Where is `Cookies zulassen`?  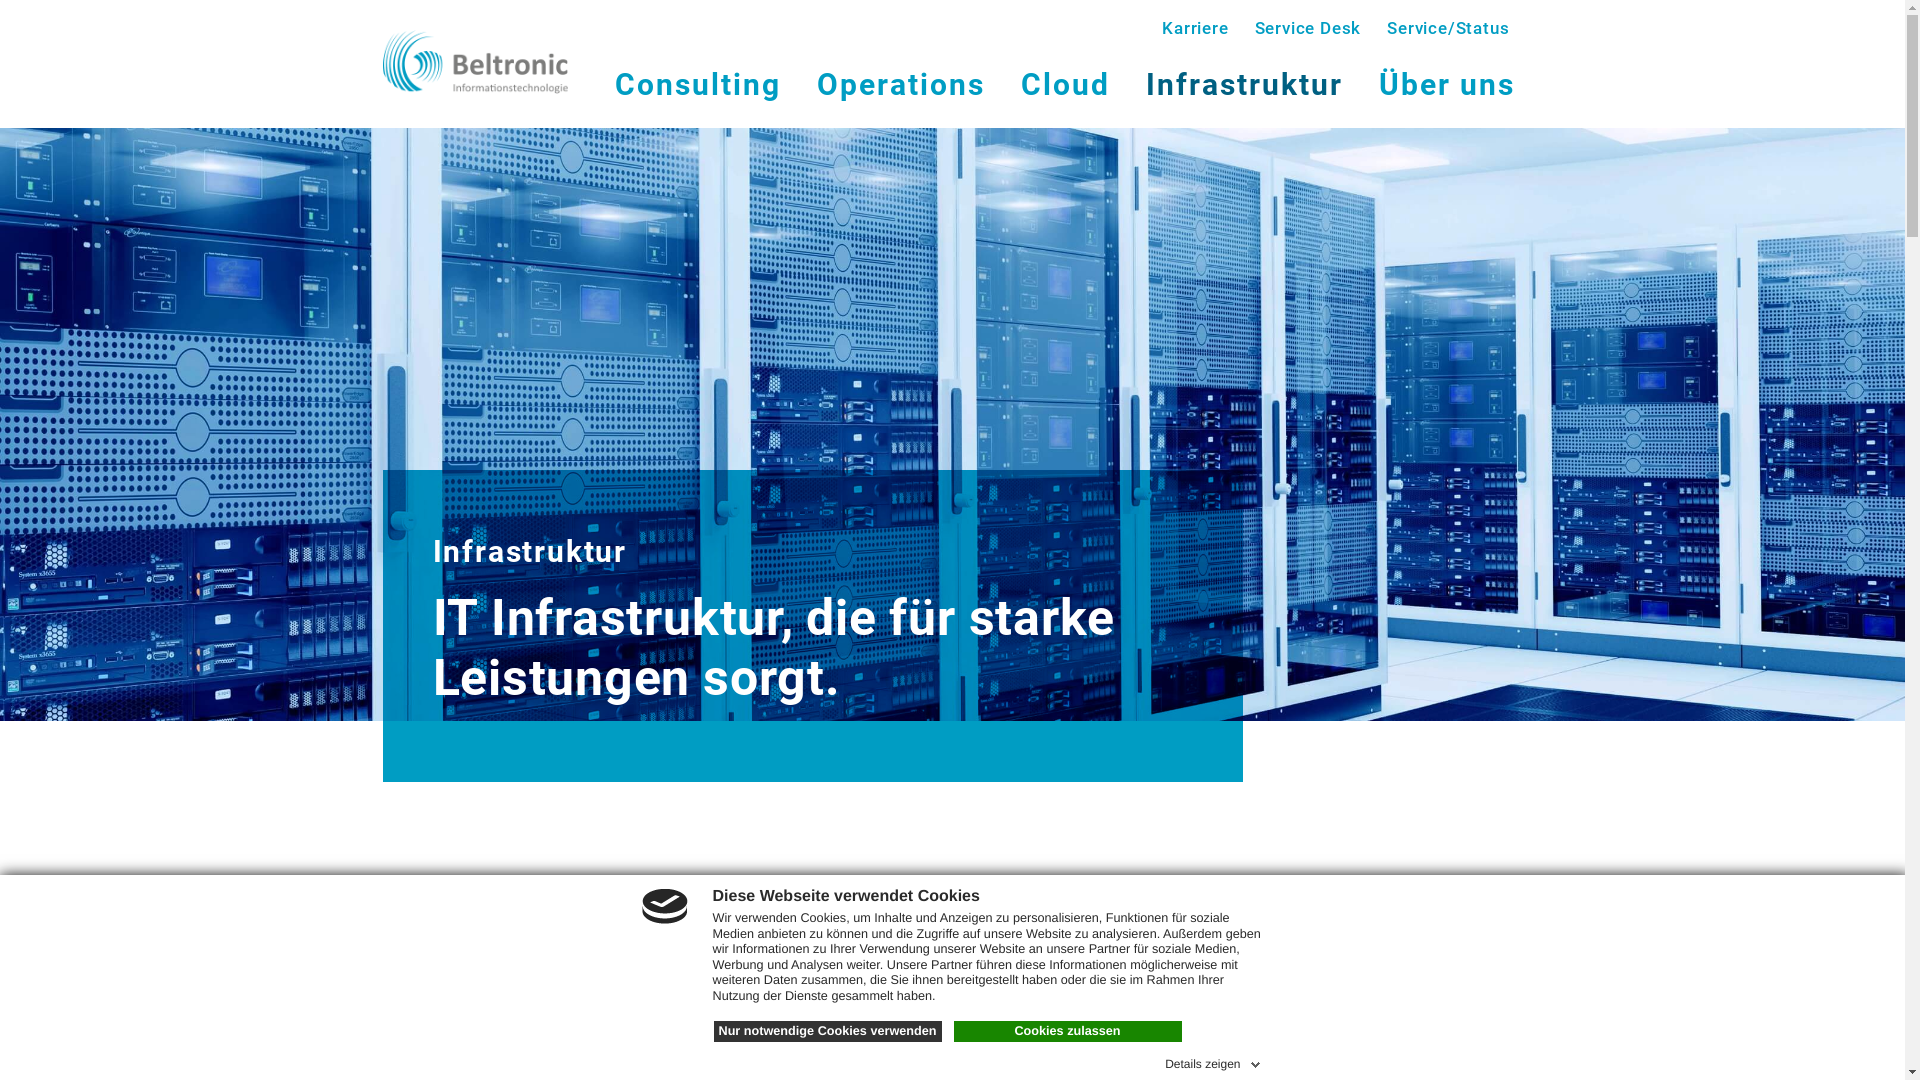 Cookies zulassen is located at coordinates (1068, 1032).